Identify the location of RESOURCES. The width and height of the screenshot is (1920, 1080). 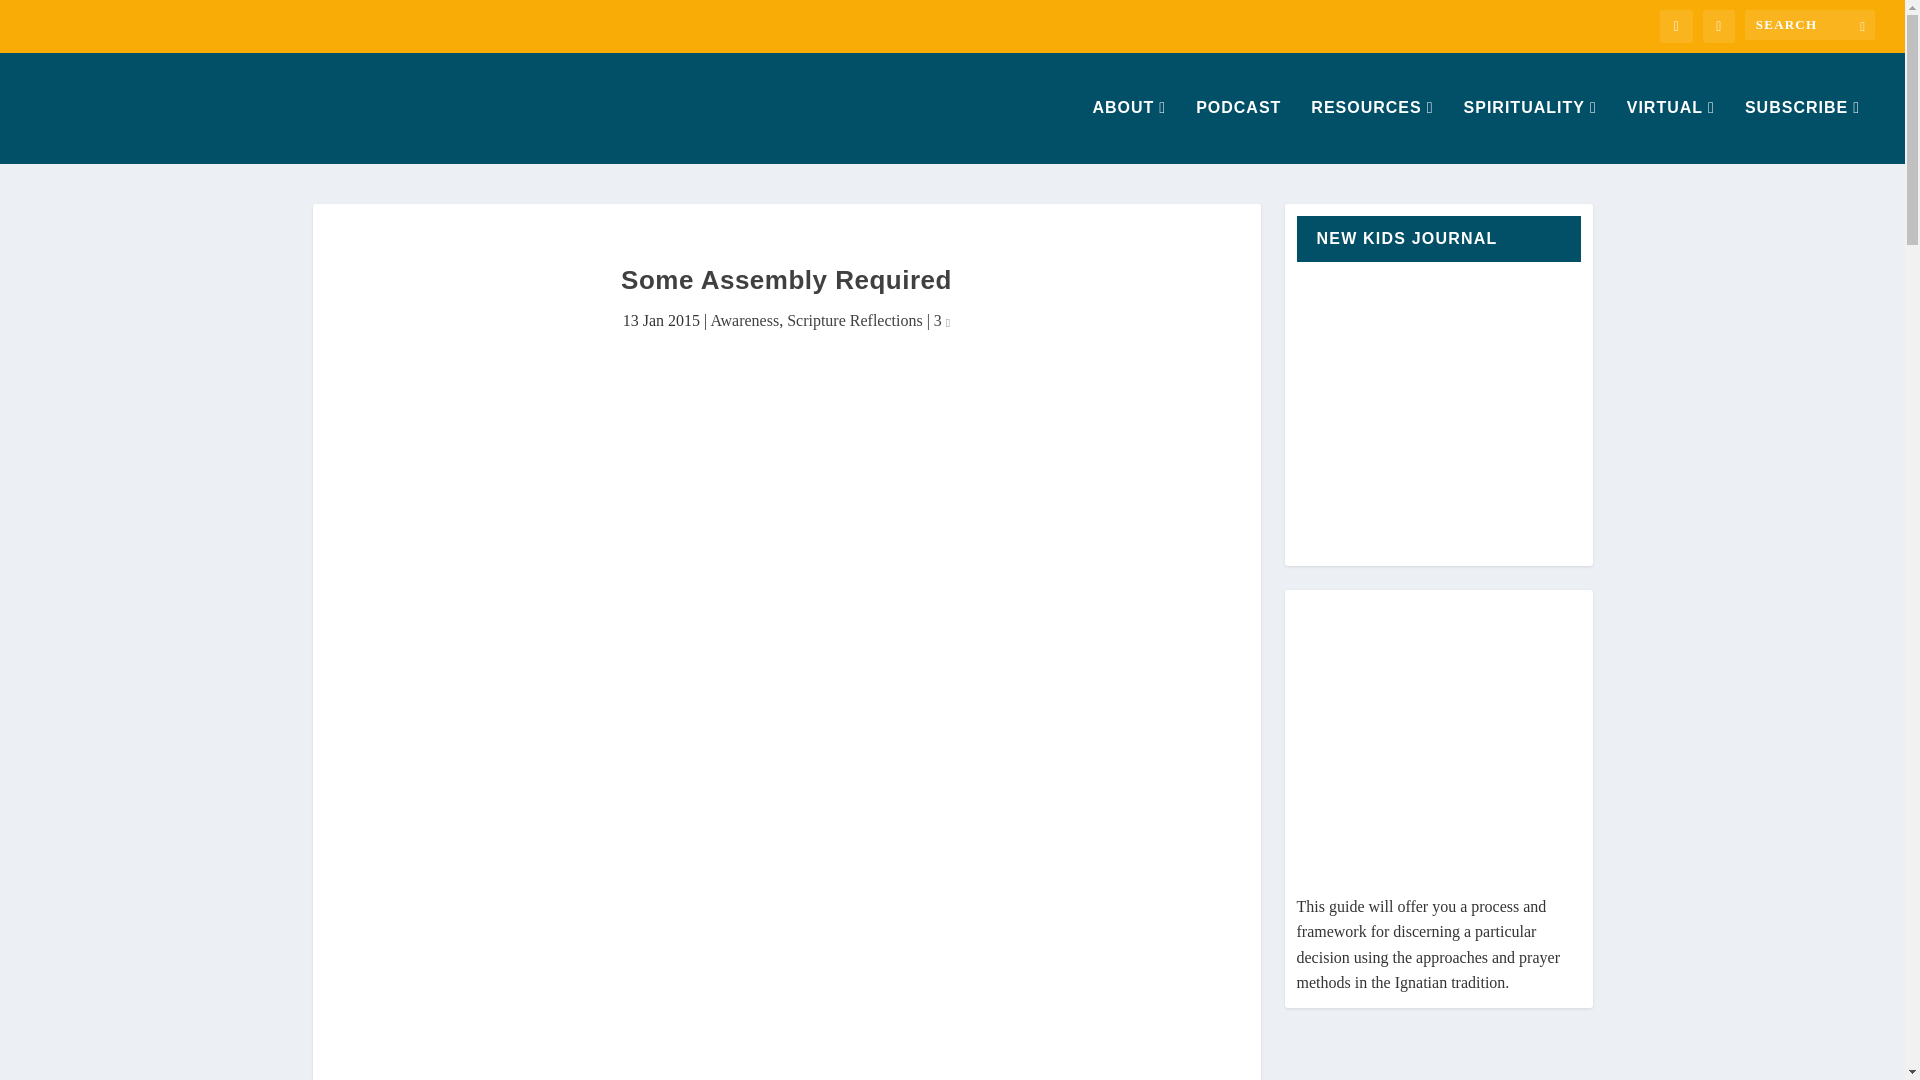
(1372, 132).